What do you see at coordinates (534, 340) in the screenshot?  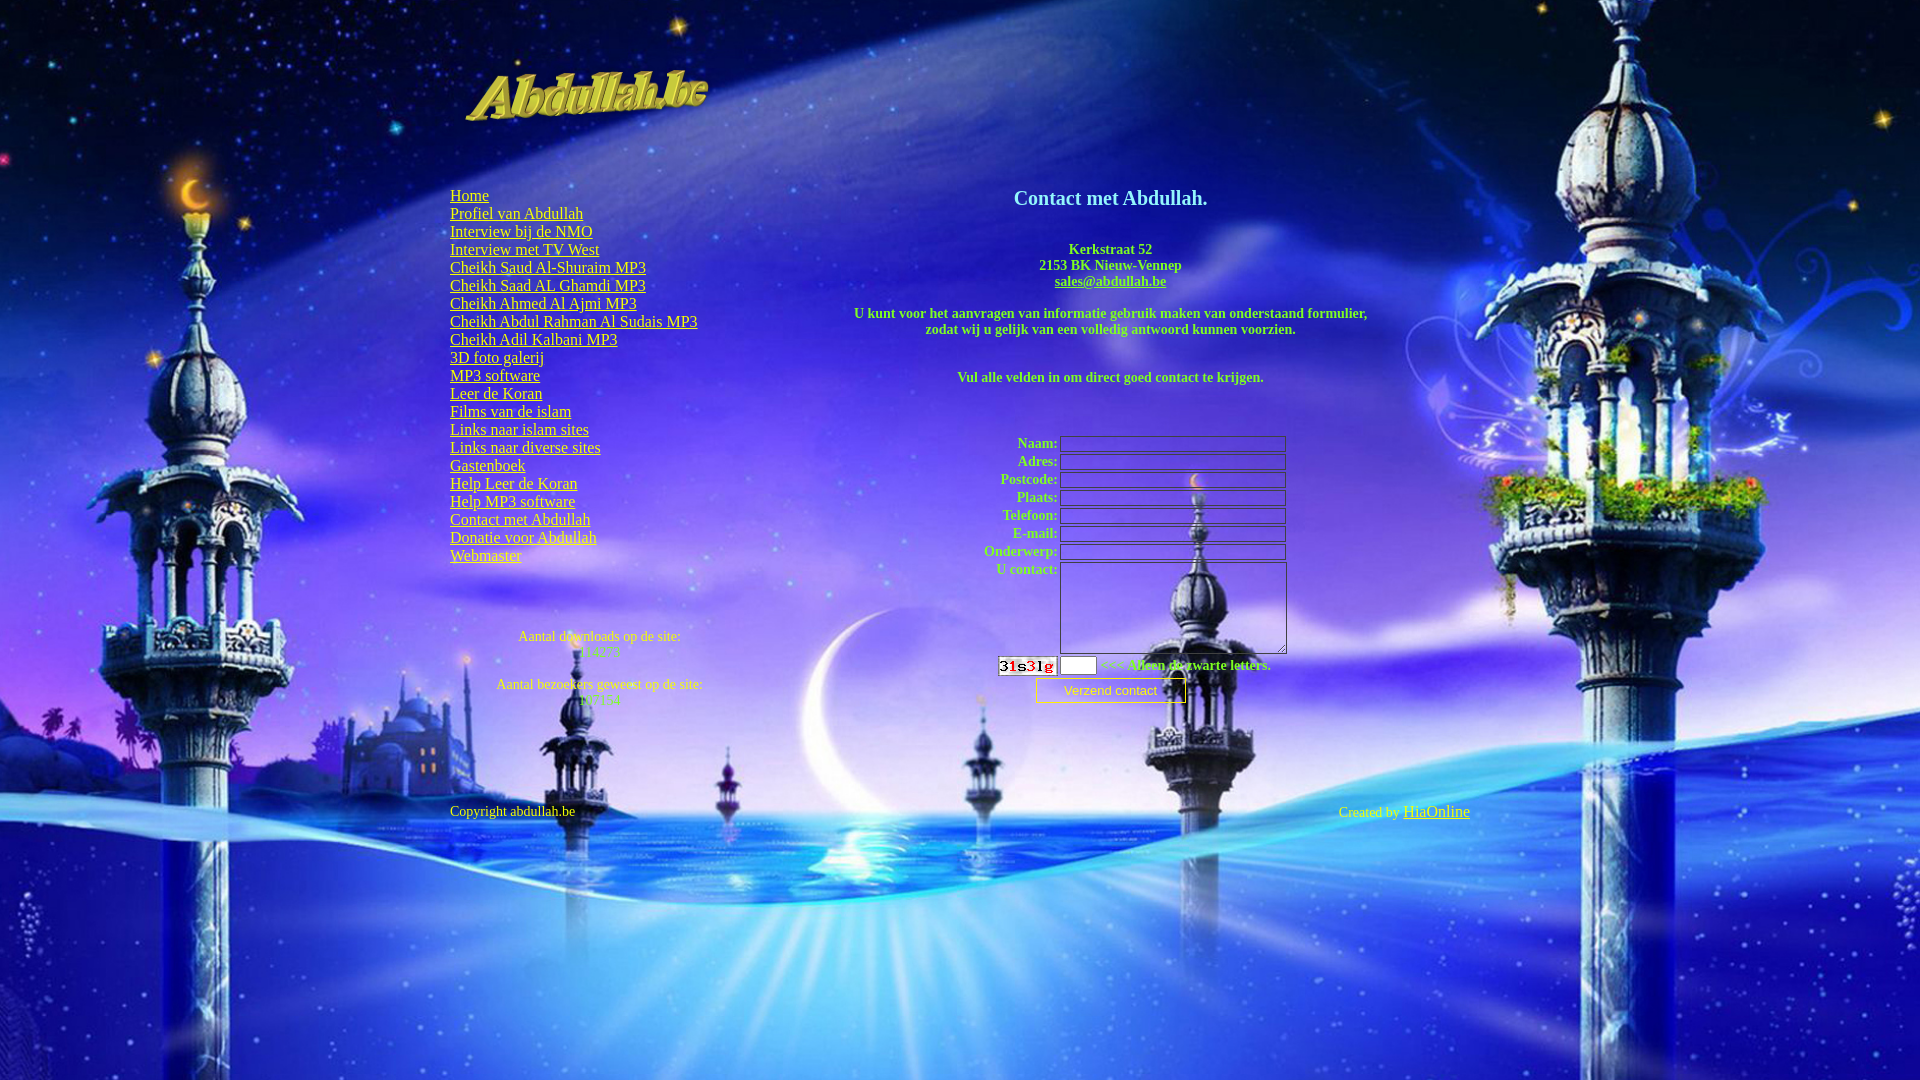 I see `Cheikh Adil Kalbani MP3` at bounding box center [534, 340].